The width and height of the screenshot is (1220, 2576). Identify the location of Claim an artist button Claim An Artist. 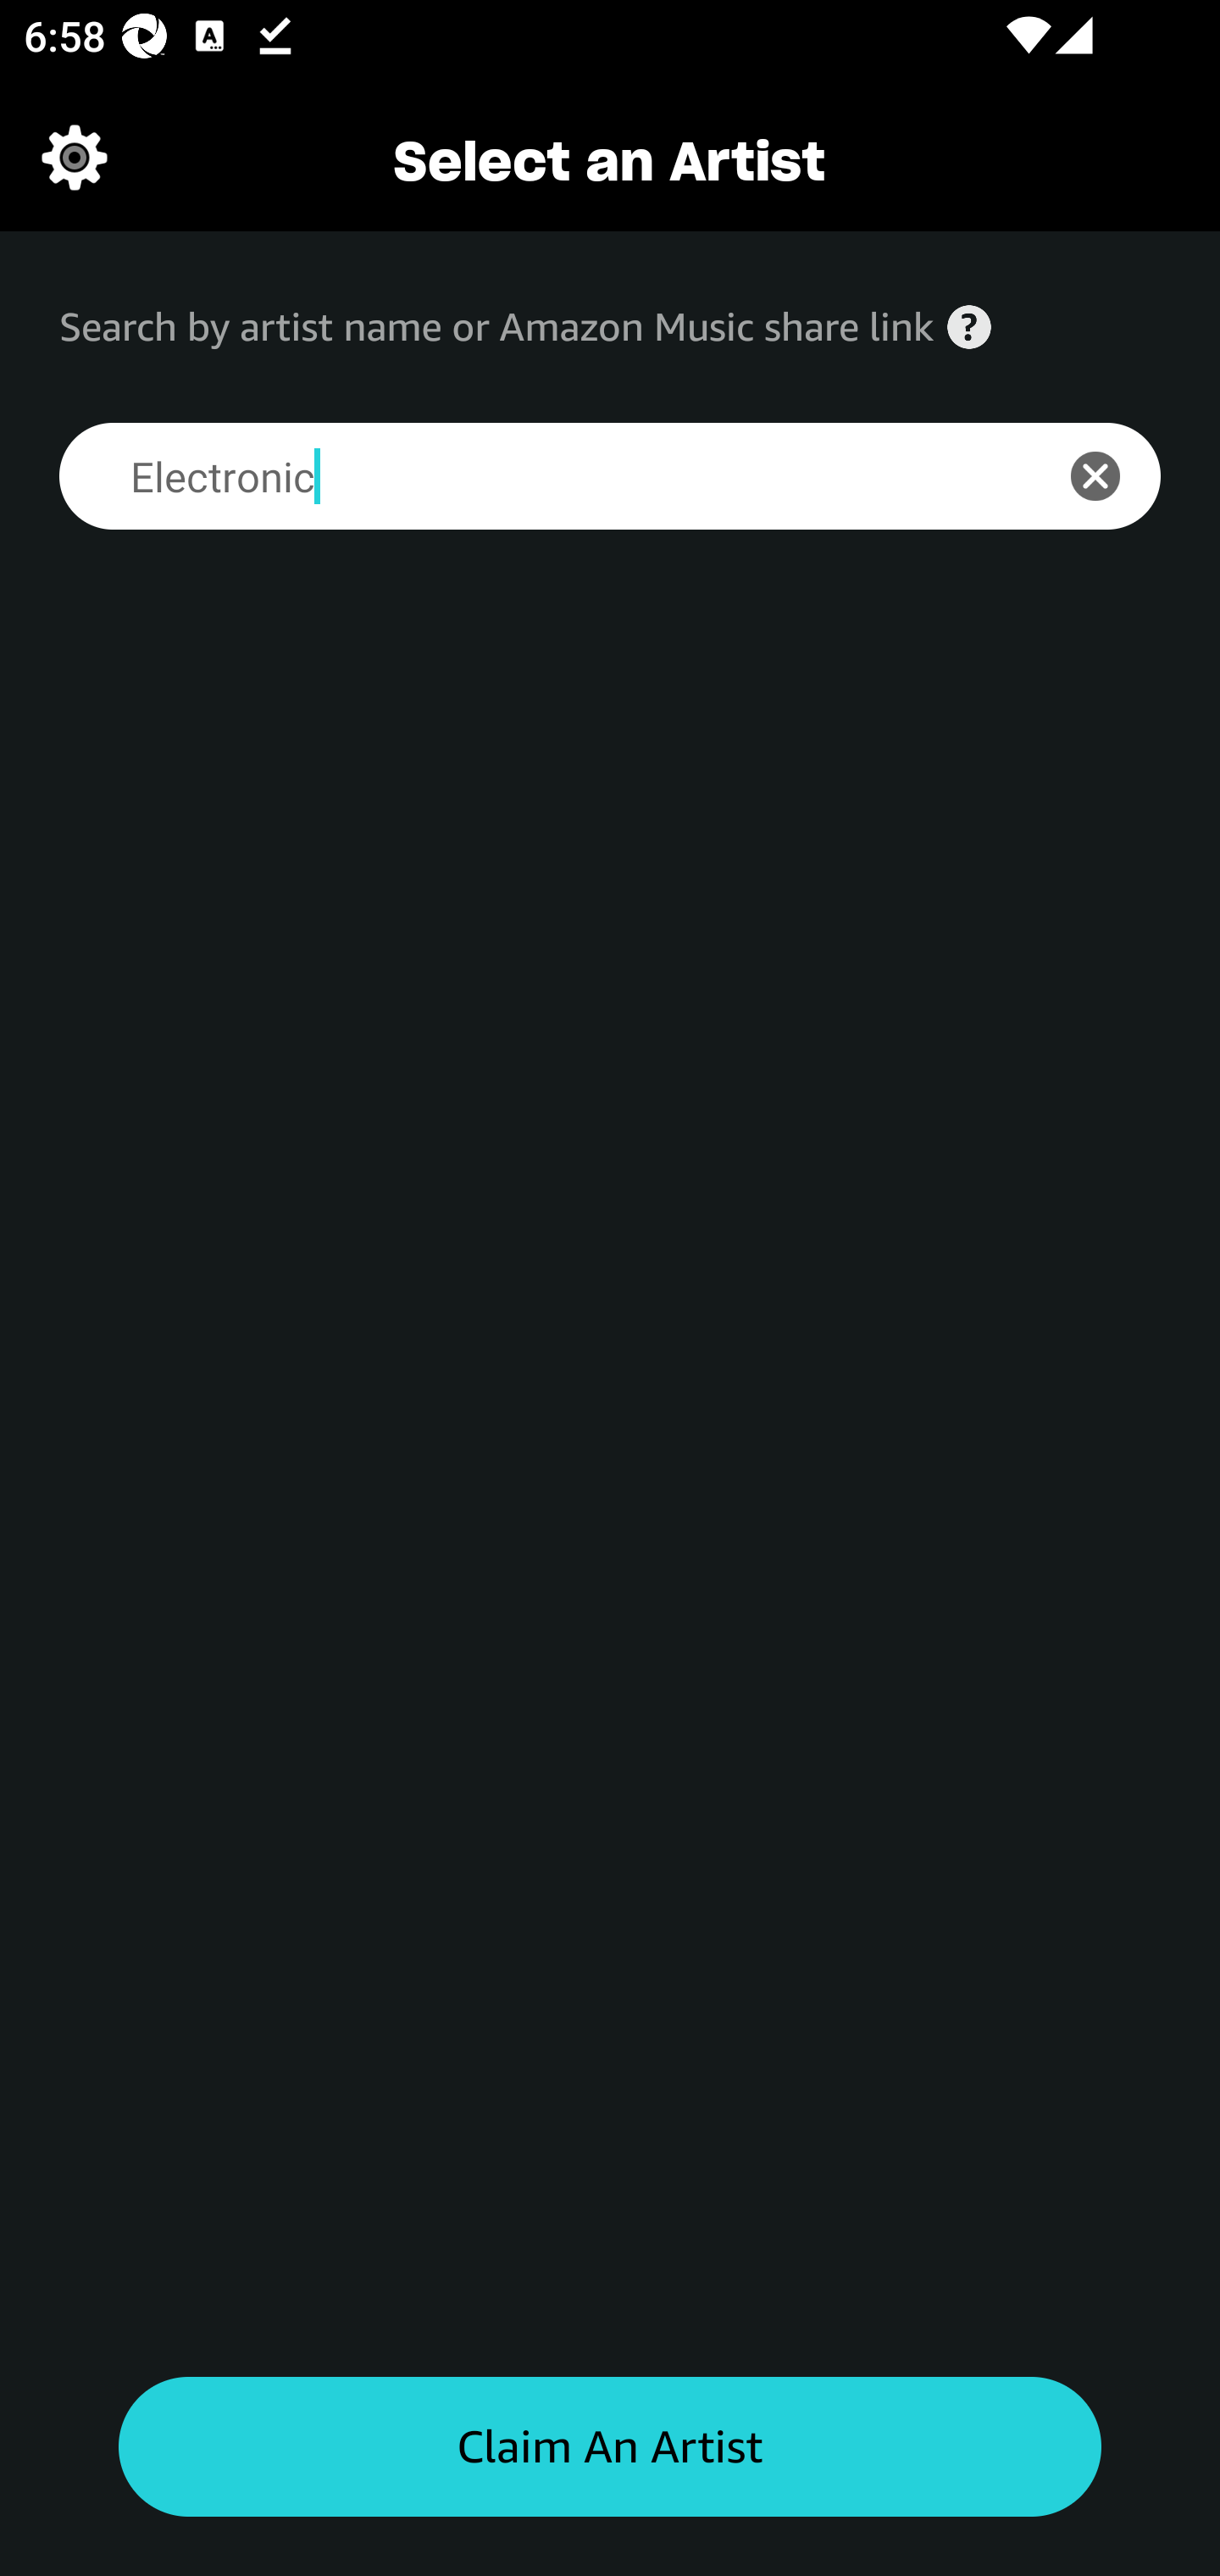
(610, 2447).